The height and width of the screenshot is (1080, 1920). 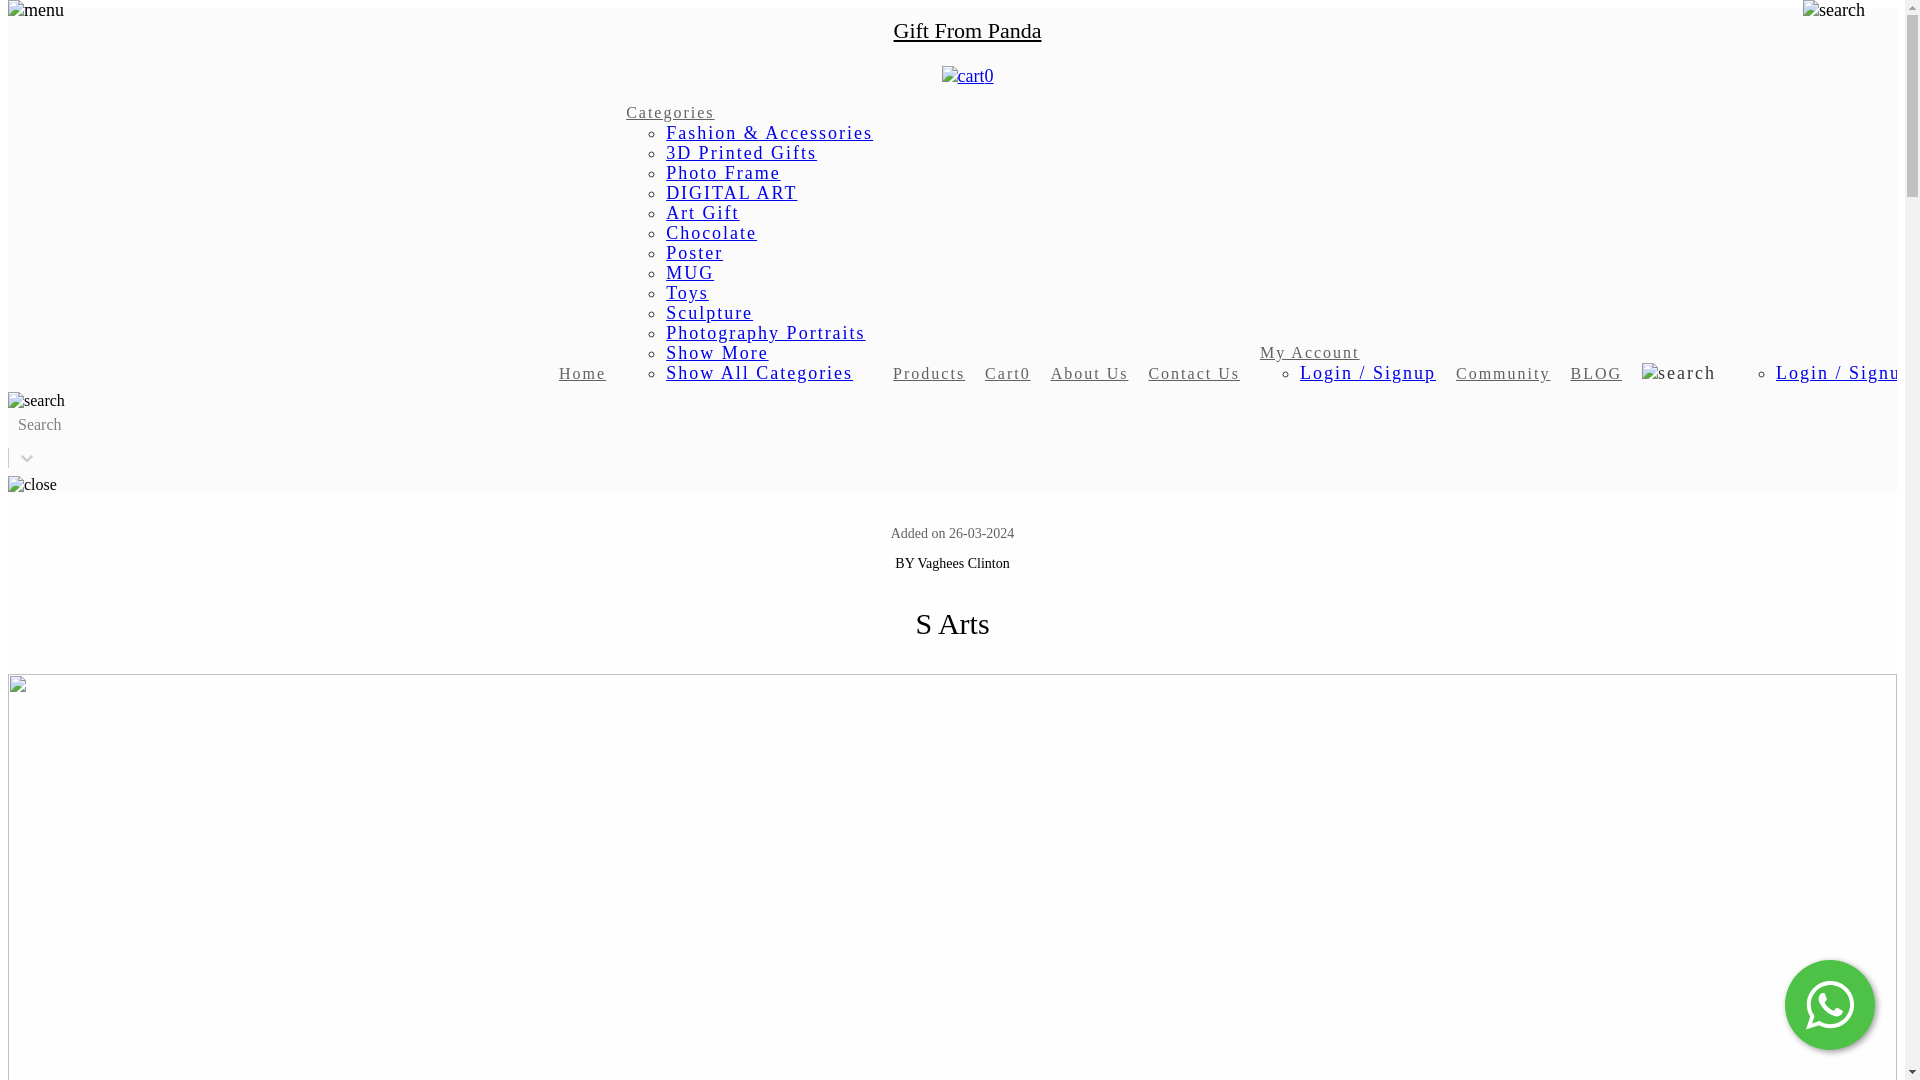 I want to click on Show More, so click(x=718, y=352).